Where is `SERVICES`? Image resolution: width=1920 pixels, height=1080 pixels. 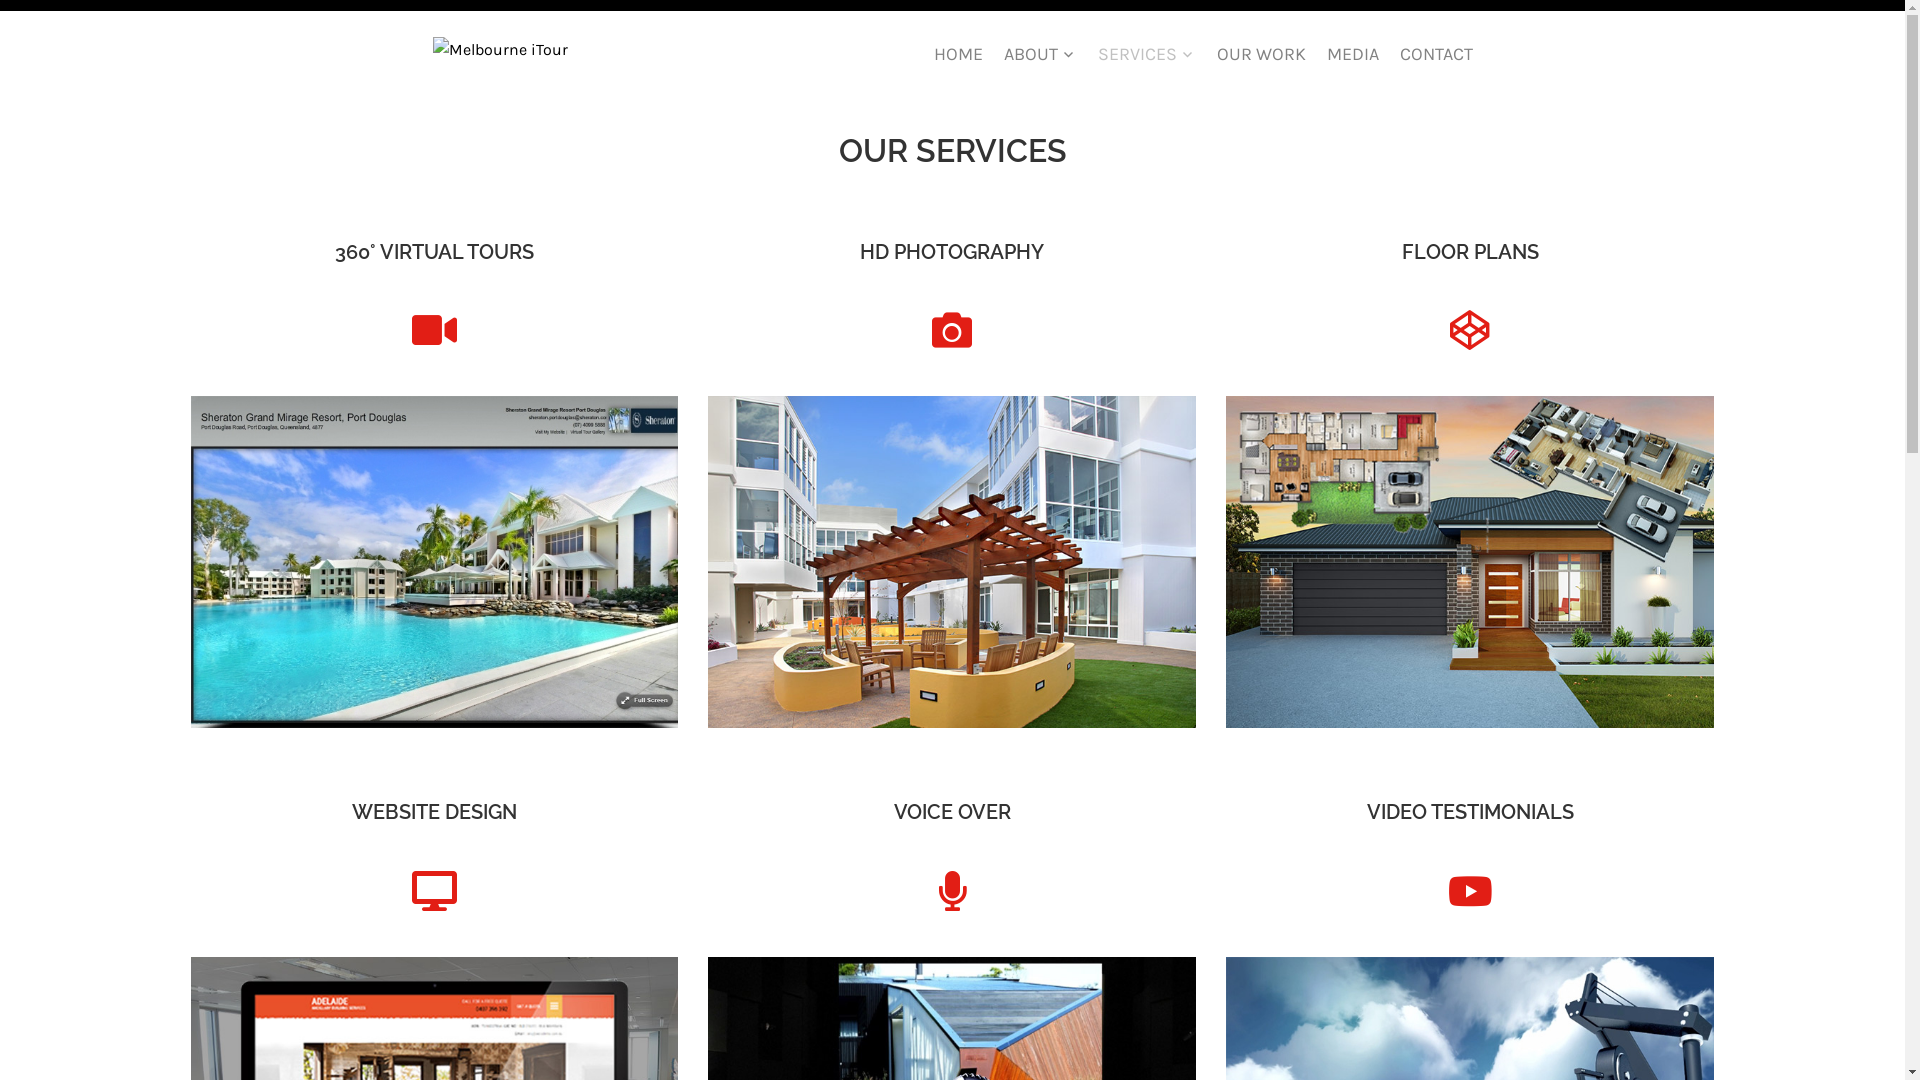 SERVICES is located at coordinates (1138, 55).